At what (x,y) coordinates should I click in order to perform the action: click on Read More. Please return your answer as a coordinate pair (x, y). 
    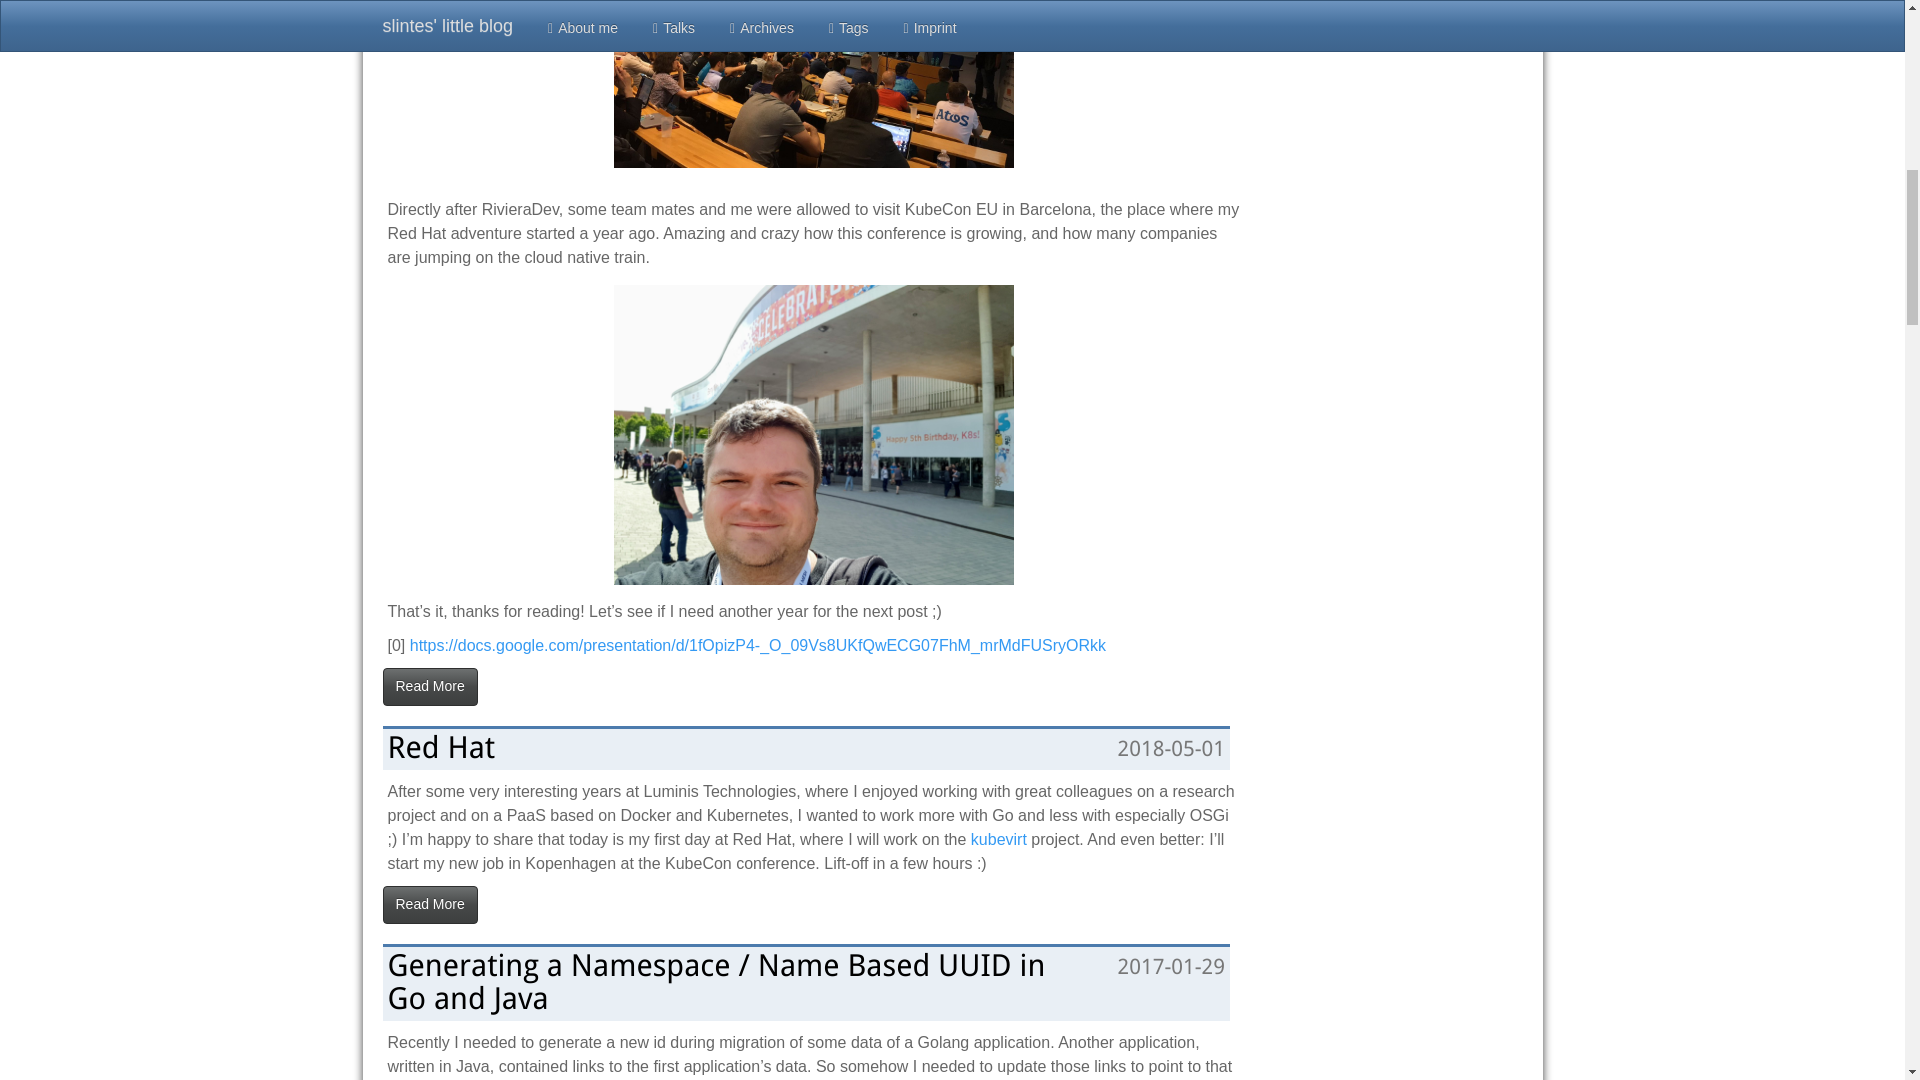
    Looking at the image, I should click on (429, 687).